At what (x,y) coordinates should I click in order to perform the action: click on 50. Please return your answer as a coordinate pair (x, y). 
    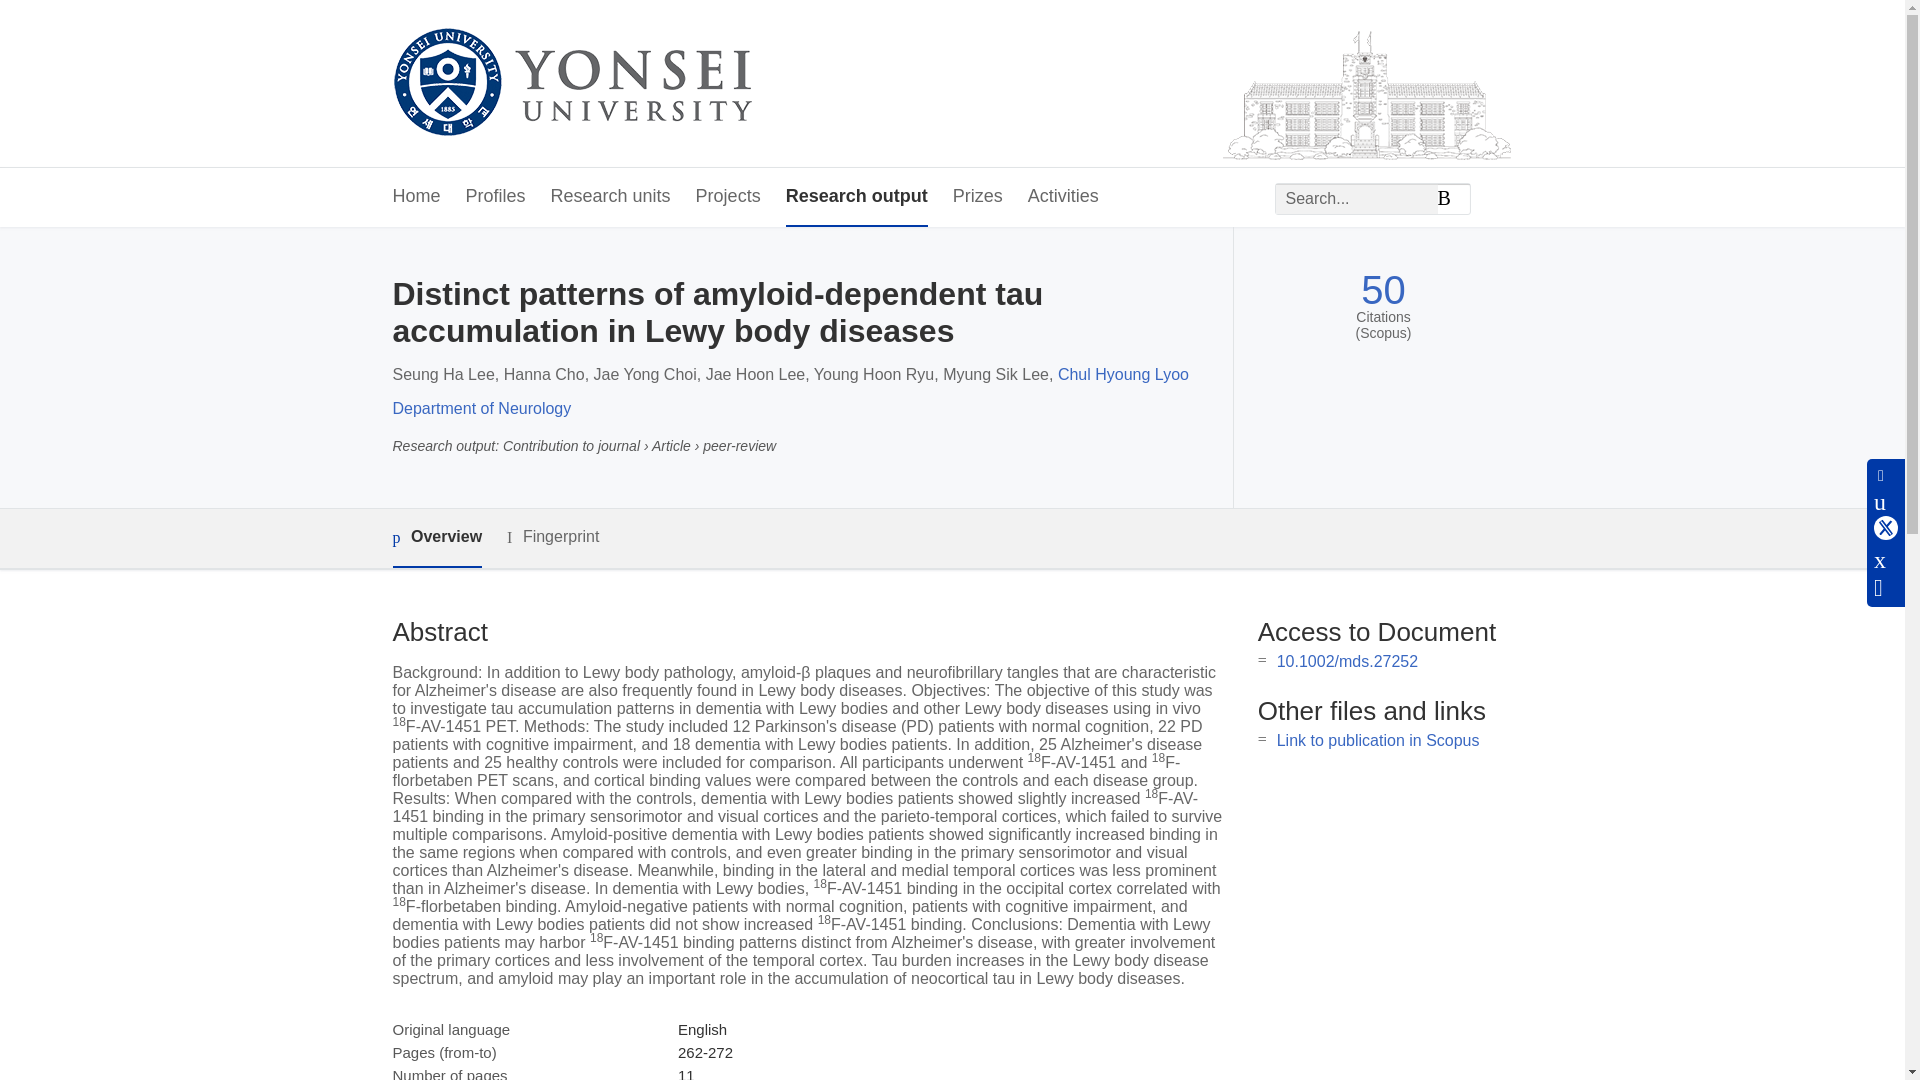
    Looking at the image, I should click on (1383, 290).